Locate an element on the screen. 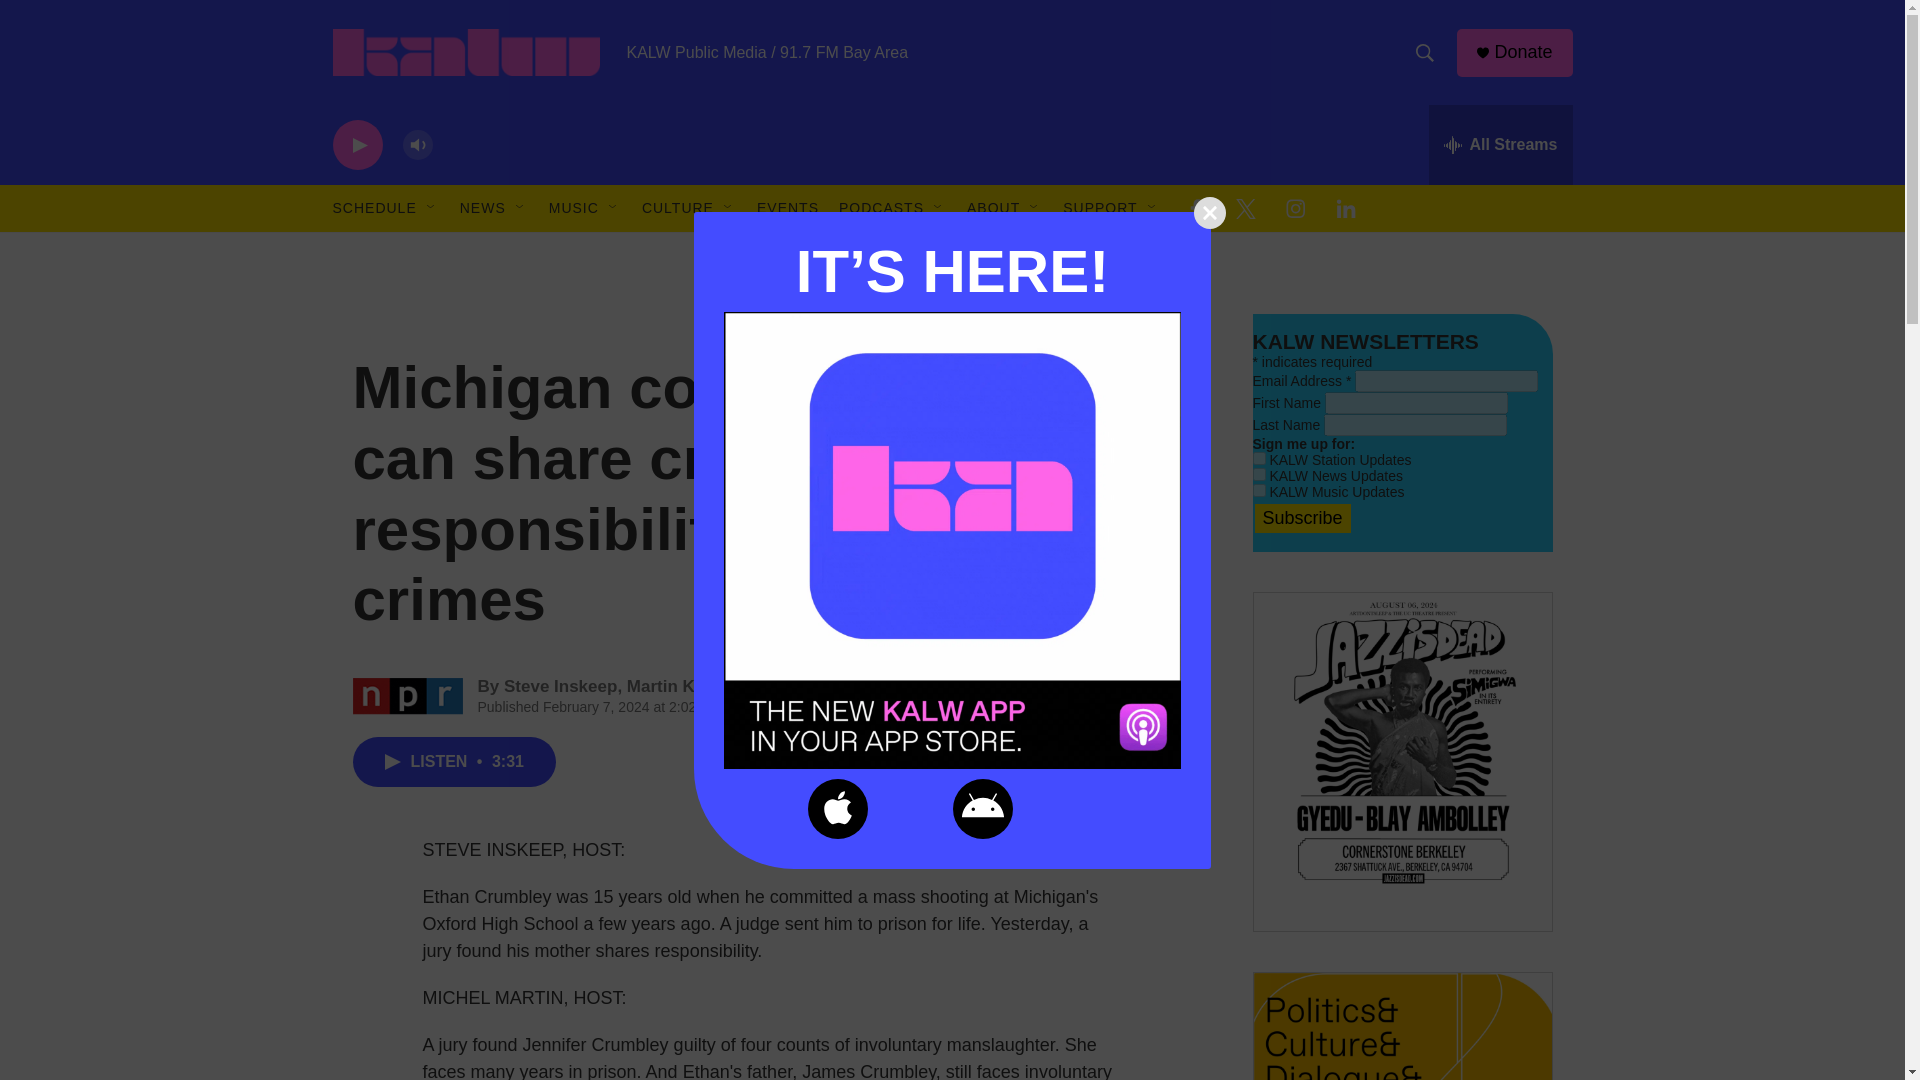 The image size is (1920, 1080). Close is located at coordinates (1210, 211).